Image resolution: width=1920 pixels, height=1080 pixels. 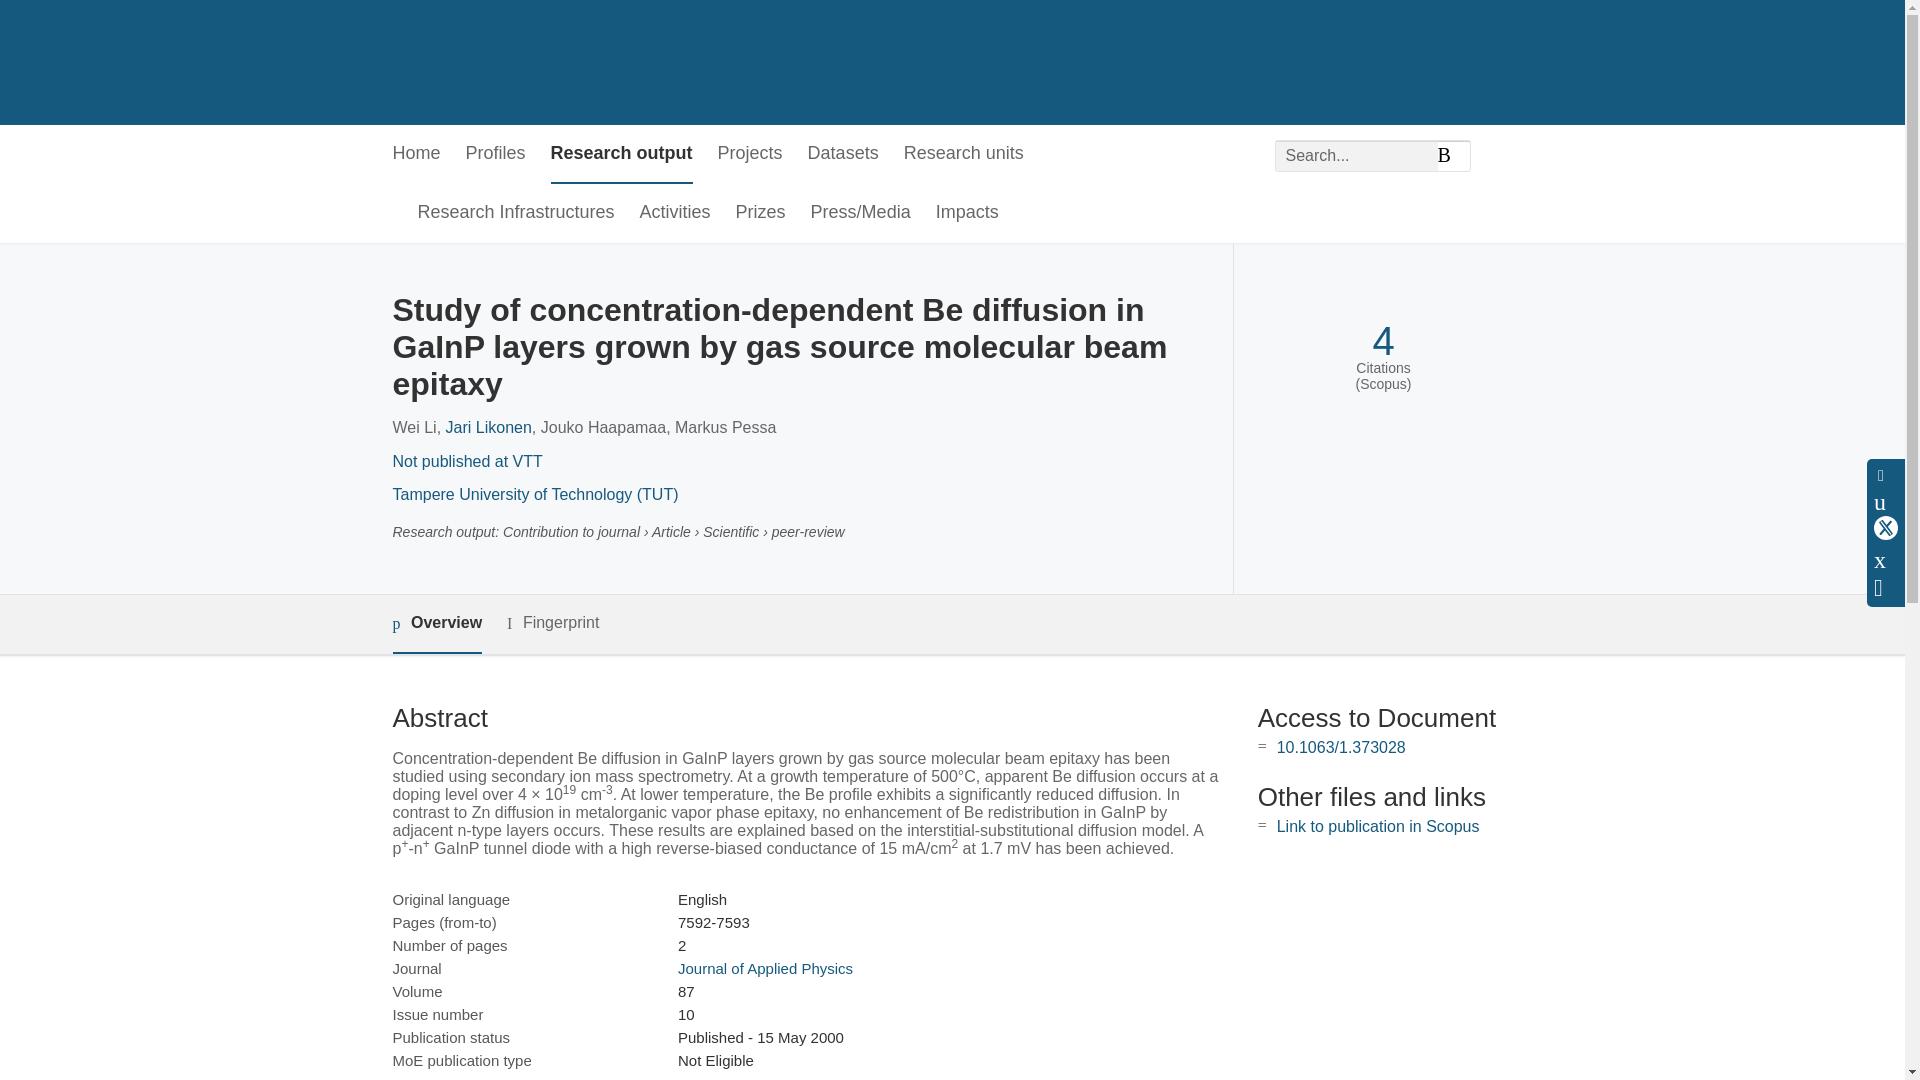 What do you see at coordinates (516, 213) in the screenshot?
I see `Research Infrastructures` at bounding box center [516, 213].